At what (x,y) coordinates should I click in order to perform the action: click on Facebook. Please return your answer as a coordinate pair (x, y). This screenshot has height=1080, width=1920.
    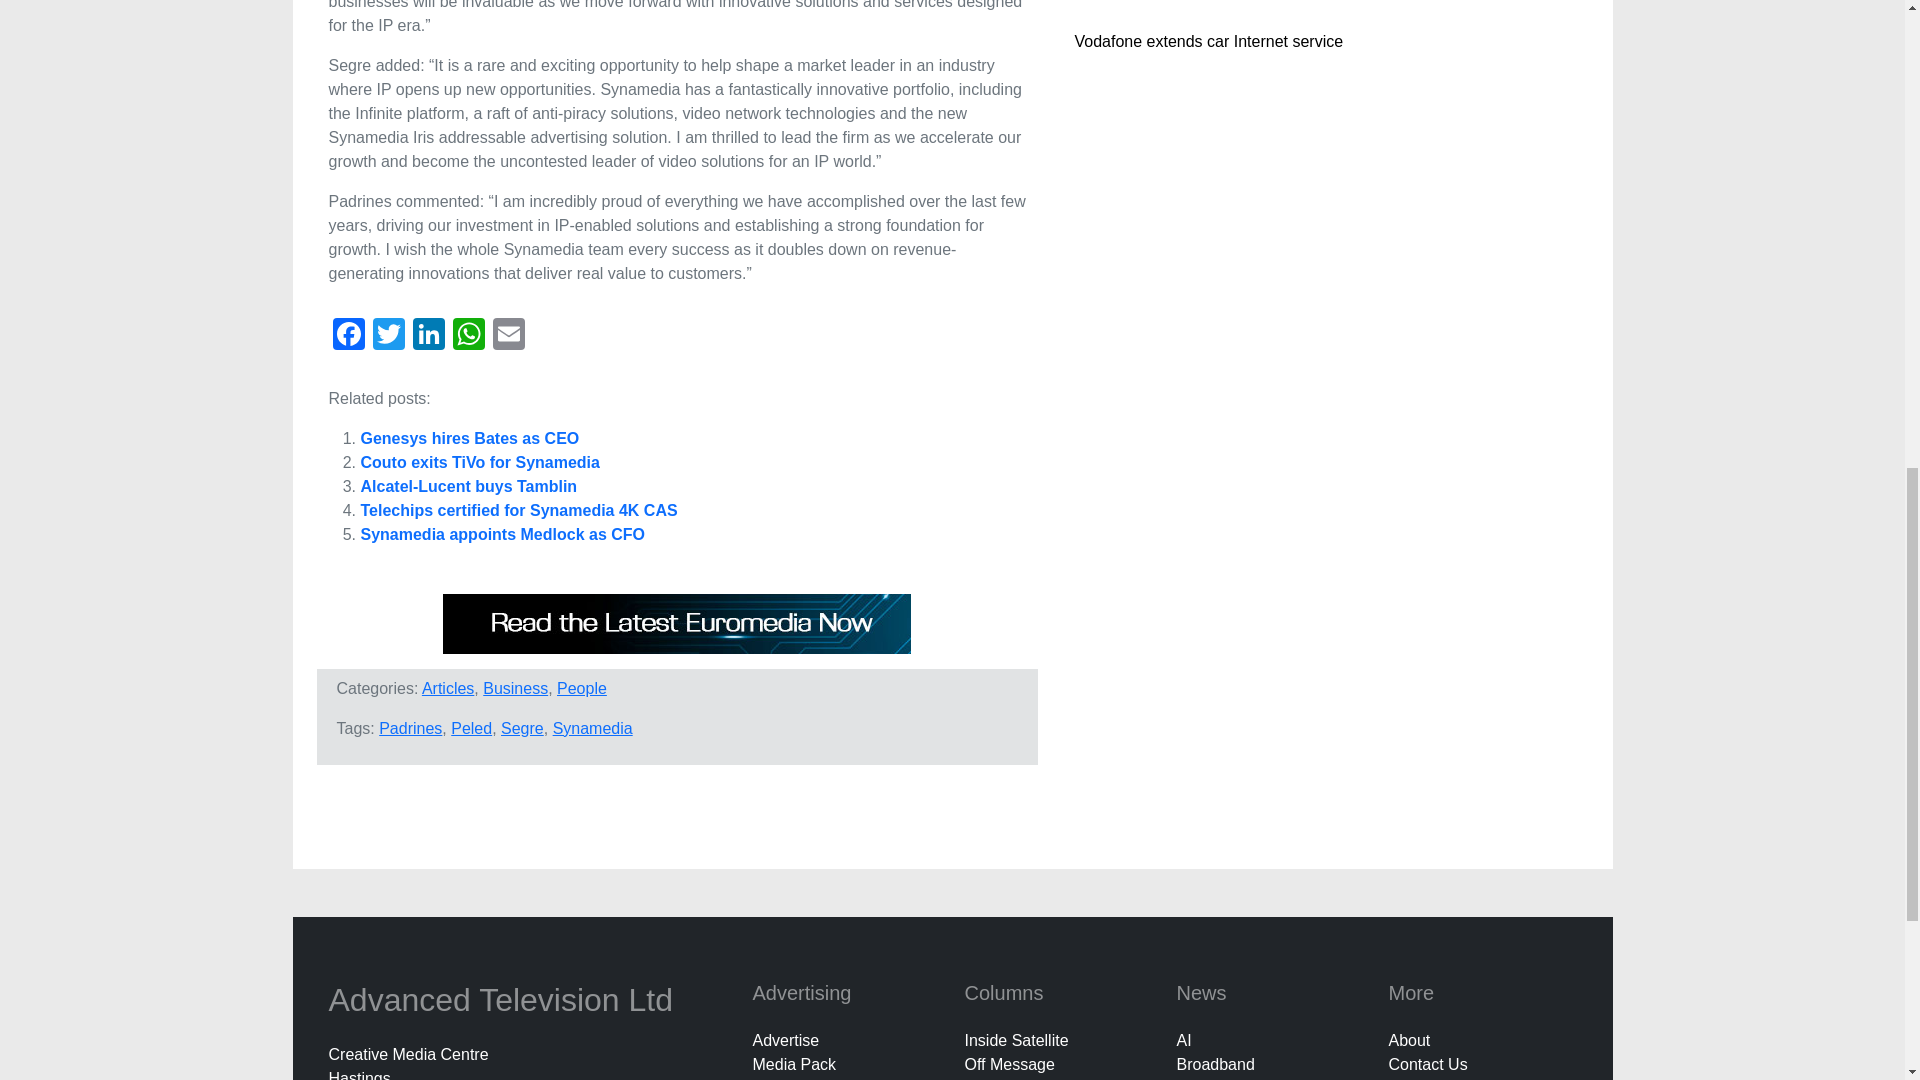
    Looking at the image, I should click on (348, 336).